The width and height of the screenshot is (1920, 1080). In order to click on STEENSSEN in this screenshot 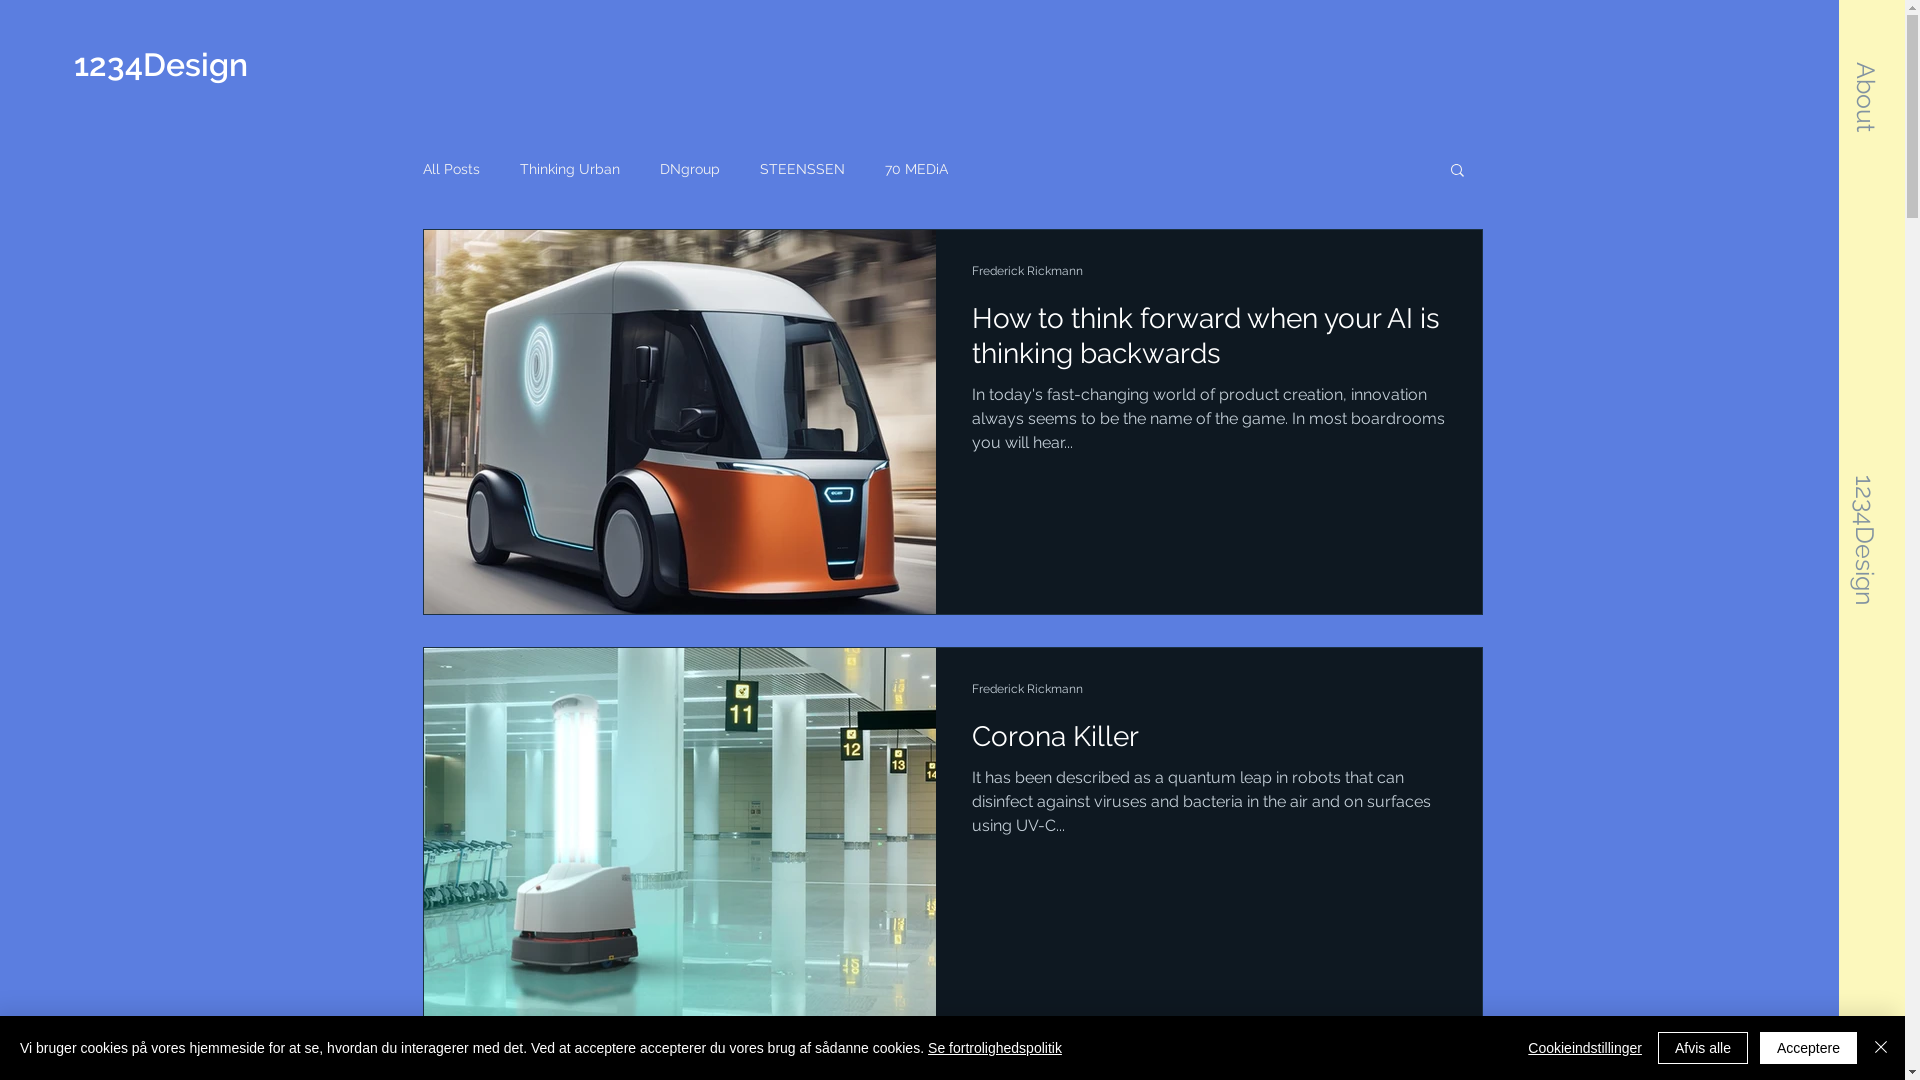, I will do `click(802, 169)`.